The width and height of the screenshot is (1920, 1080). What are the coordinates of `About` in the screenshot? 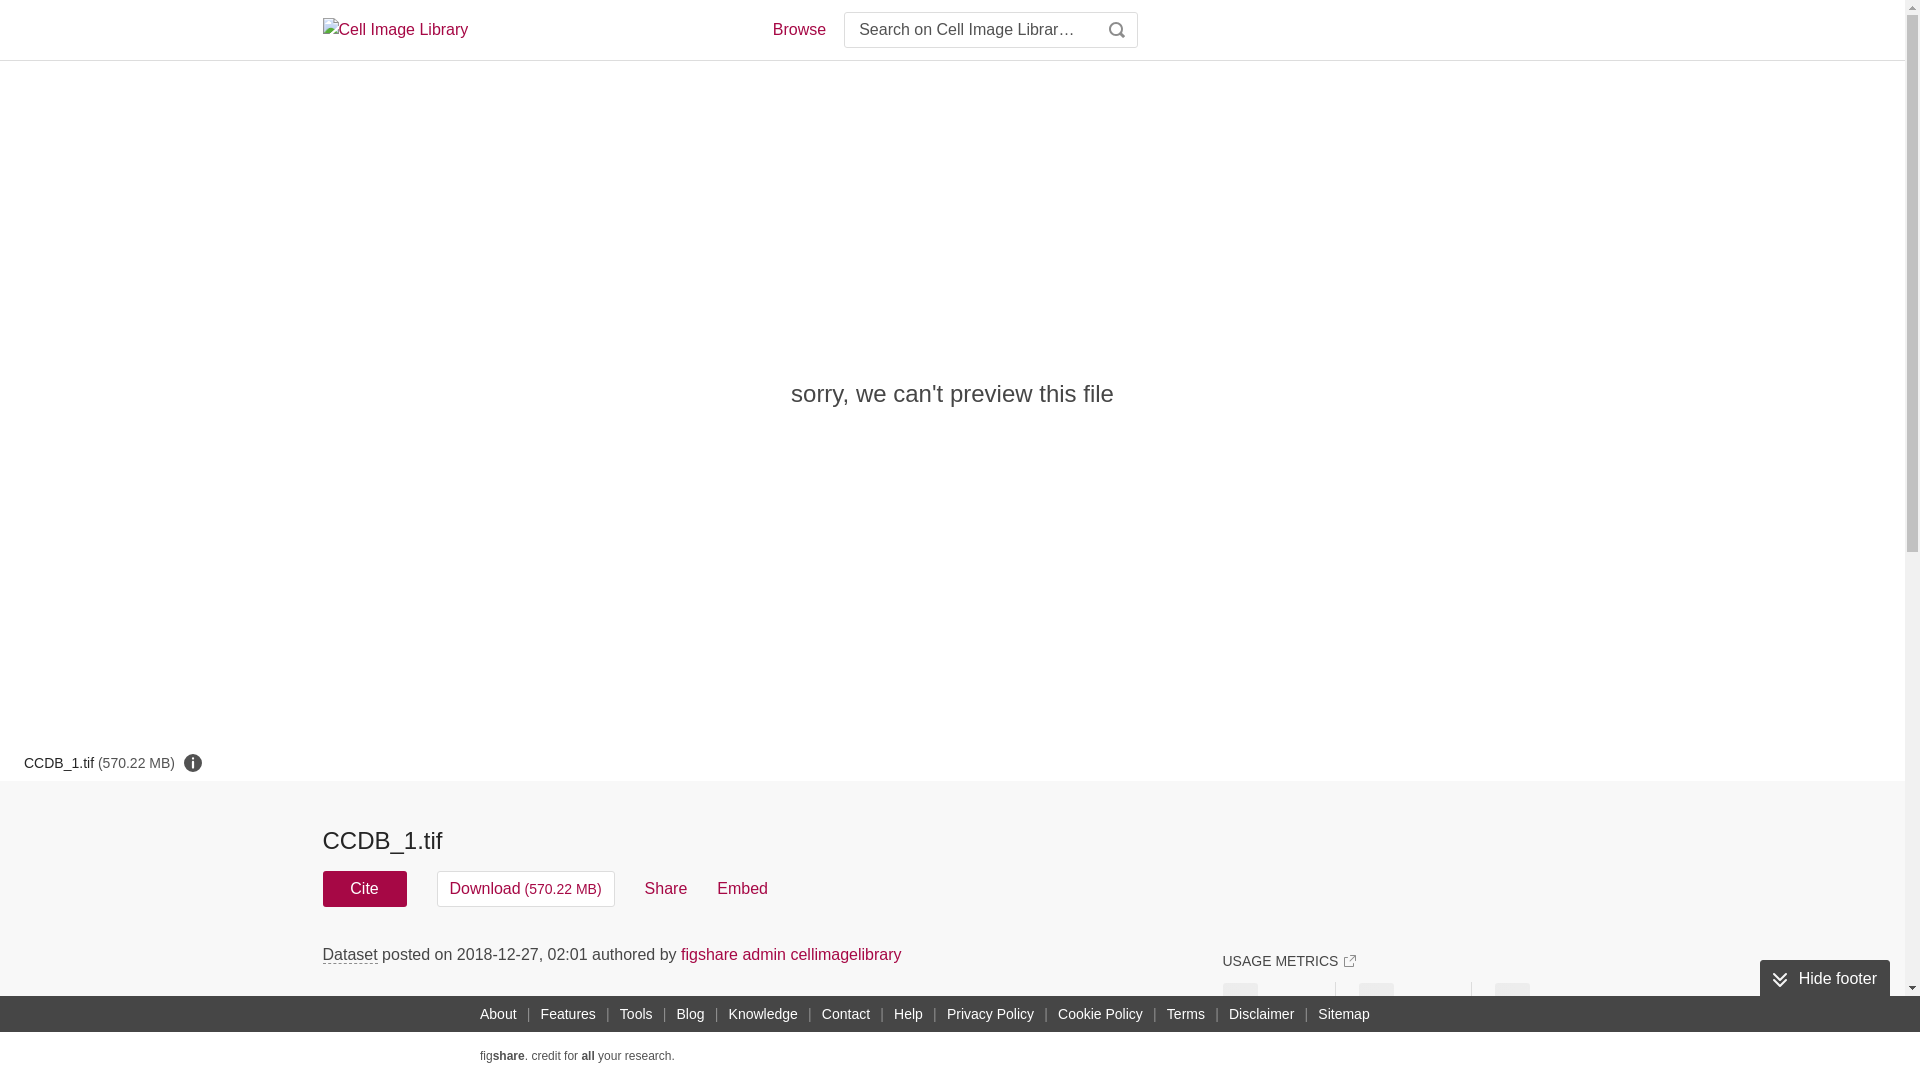 It's located at (498, 1014).